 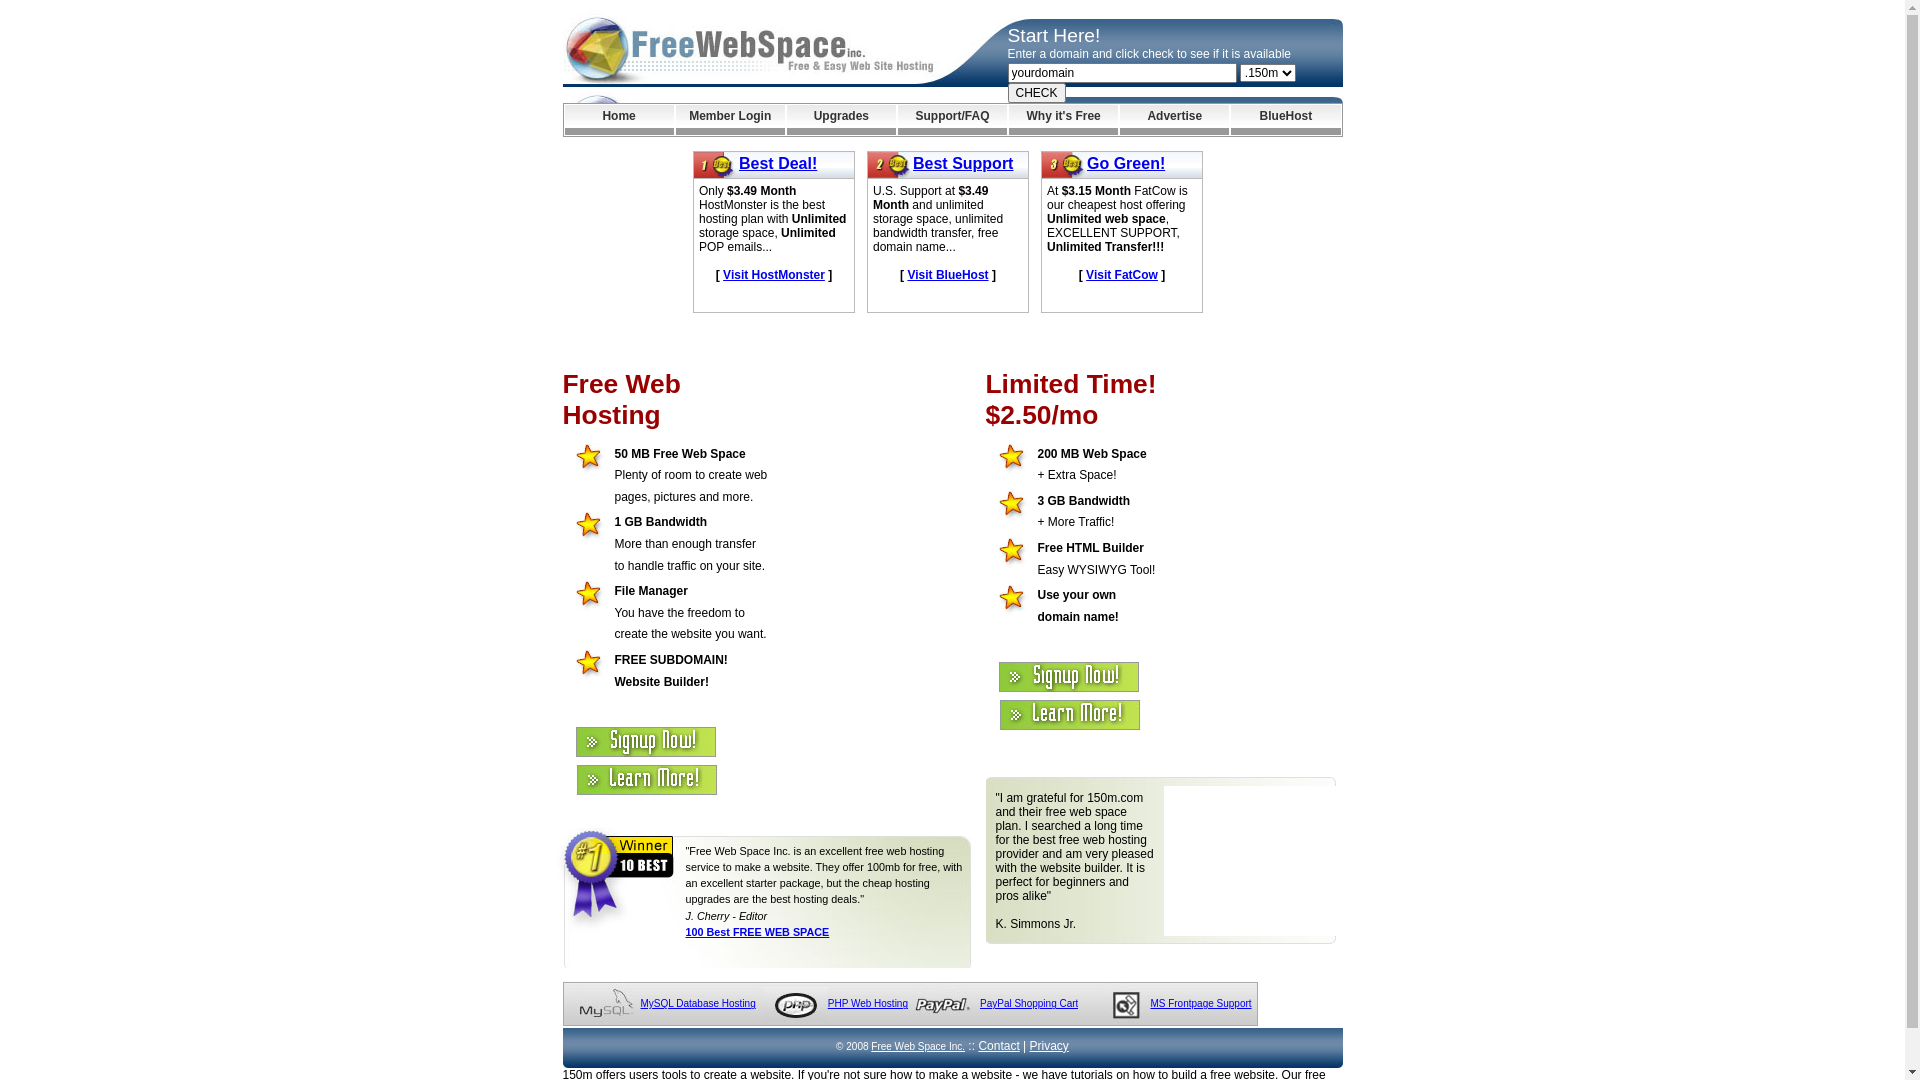 I want to click on BlueHost, so click(x=1286, y=120).